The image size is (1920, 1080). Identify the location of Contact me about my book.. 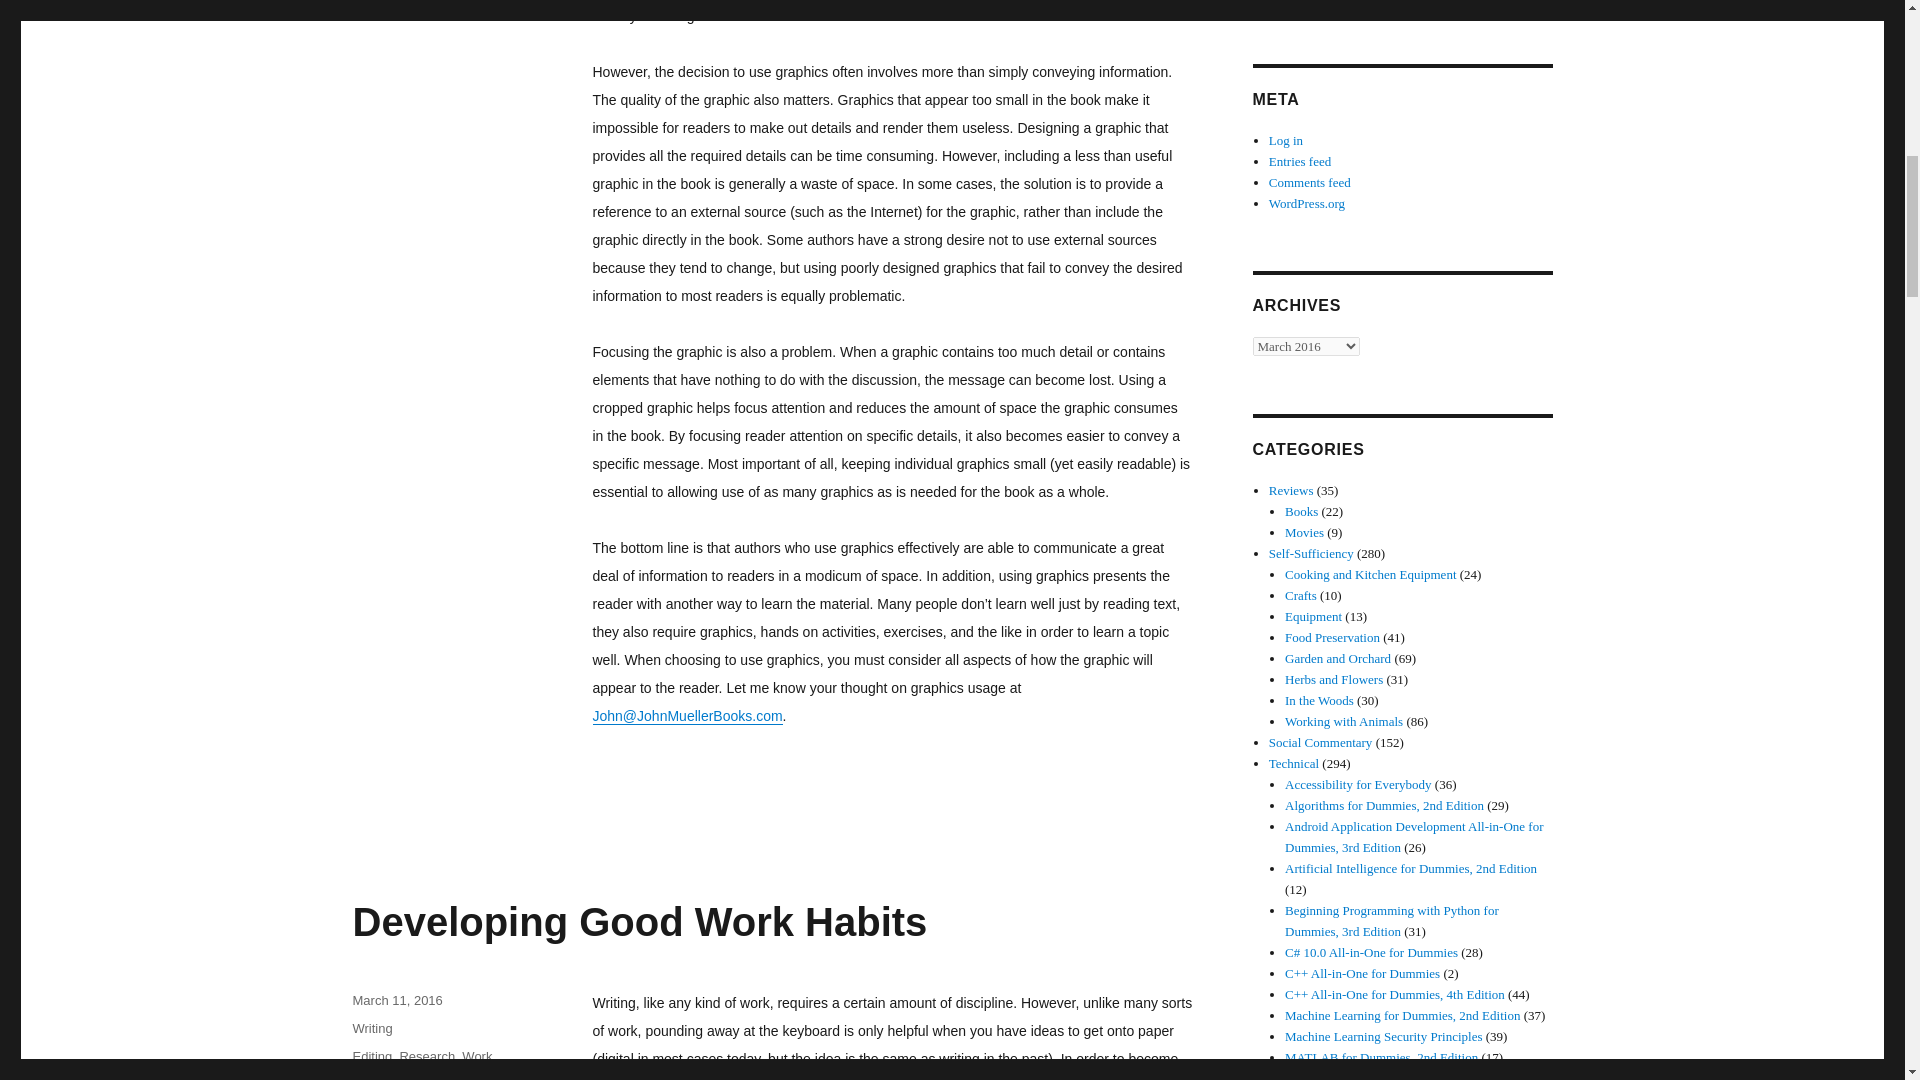
(686, 716).